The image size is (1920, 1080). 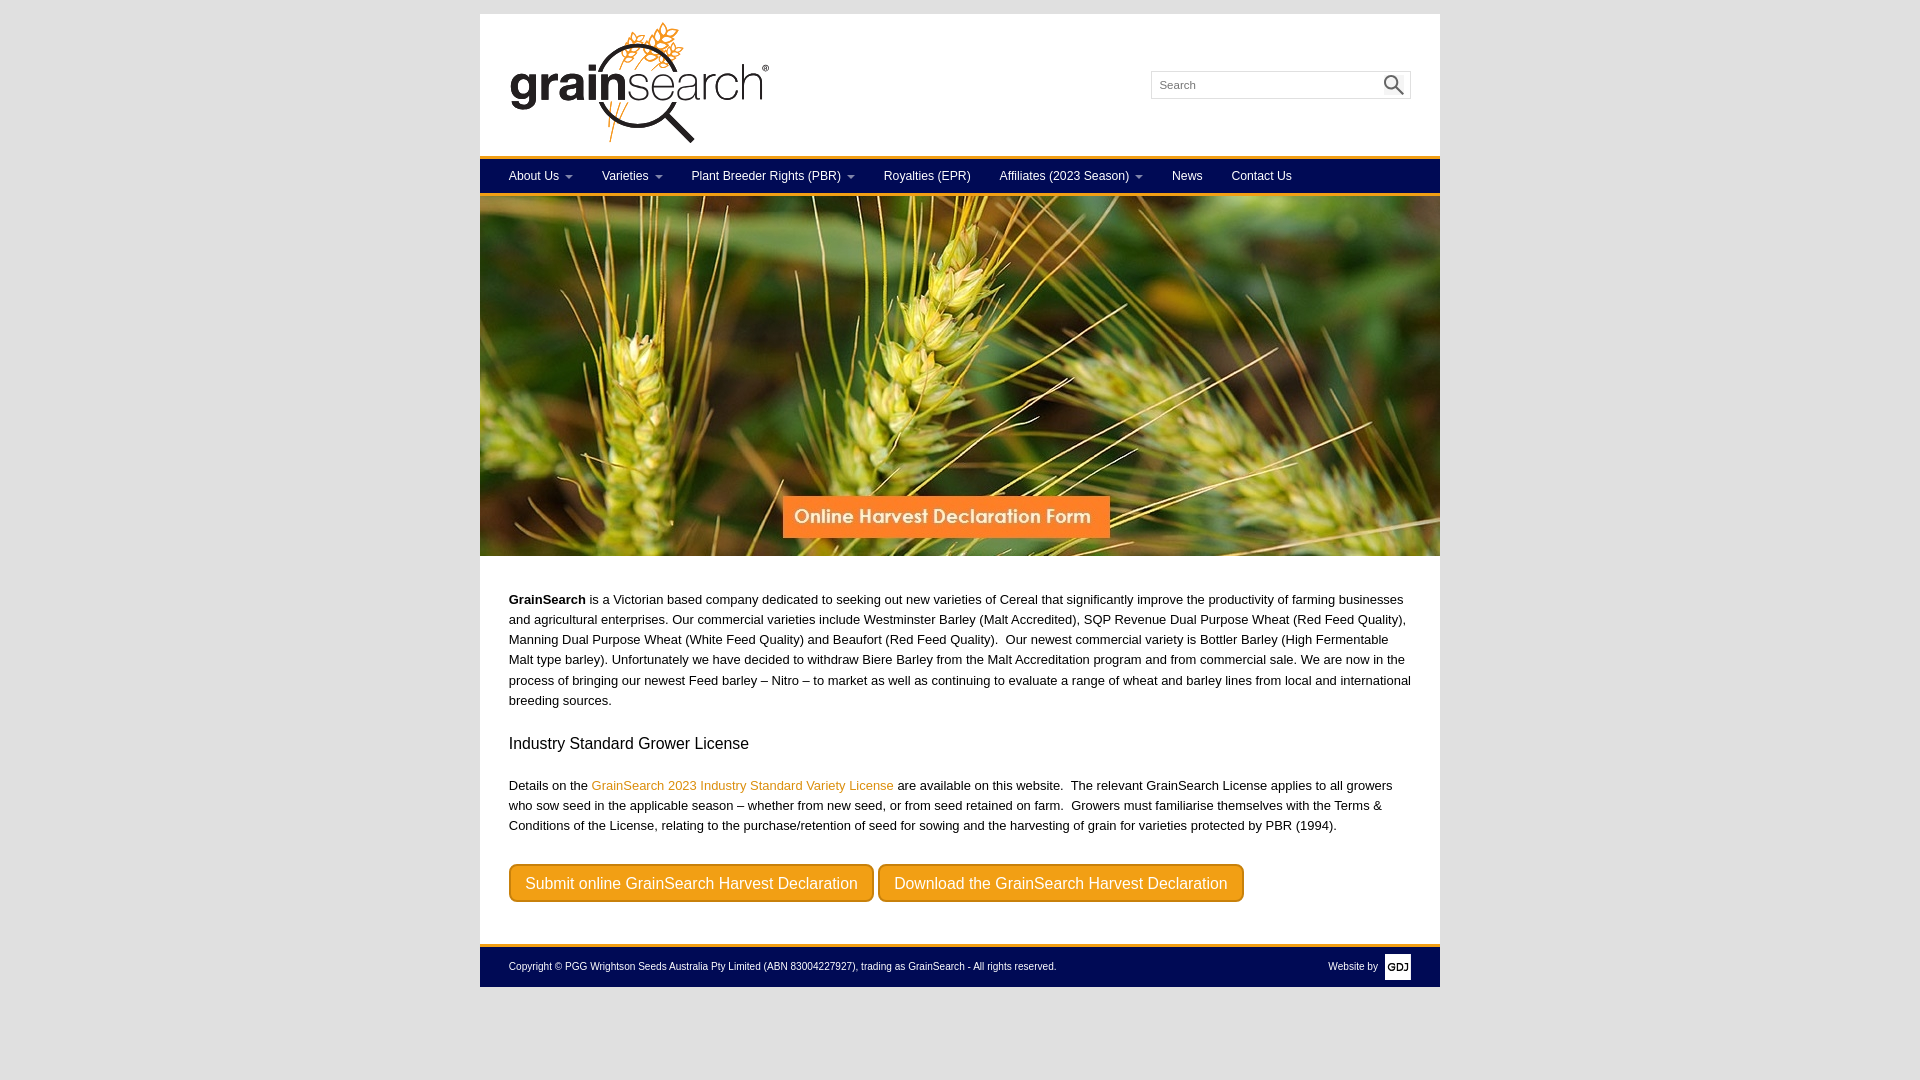 What do you see at coordinates (745, 786) in the screenshot?
I see `GrainSearch 2023 Industry Standard Variety License` at bounding box center [745, 786].